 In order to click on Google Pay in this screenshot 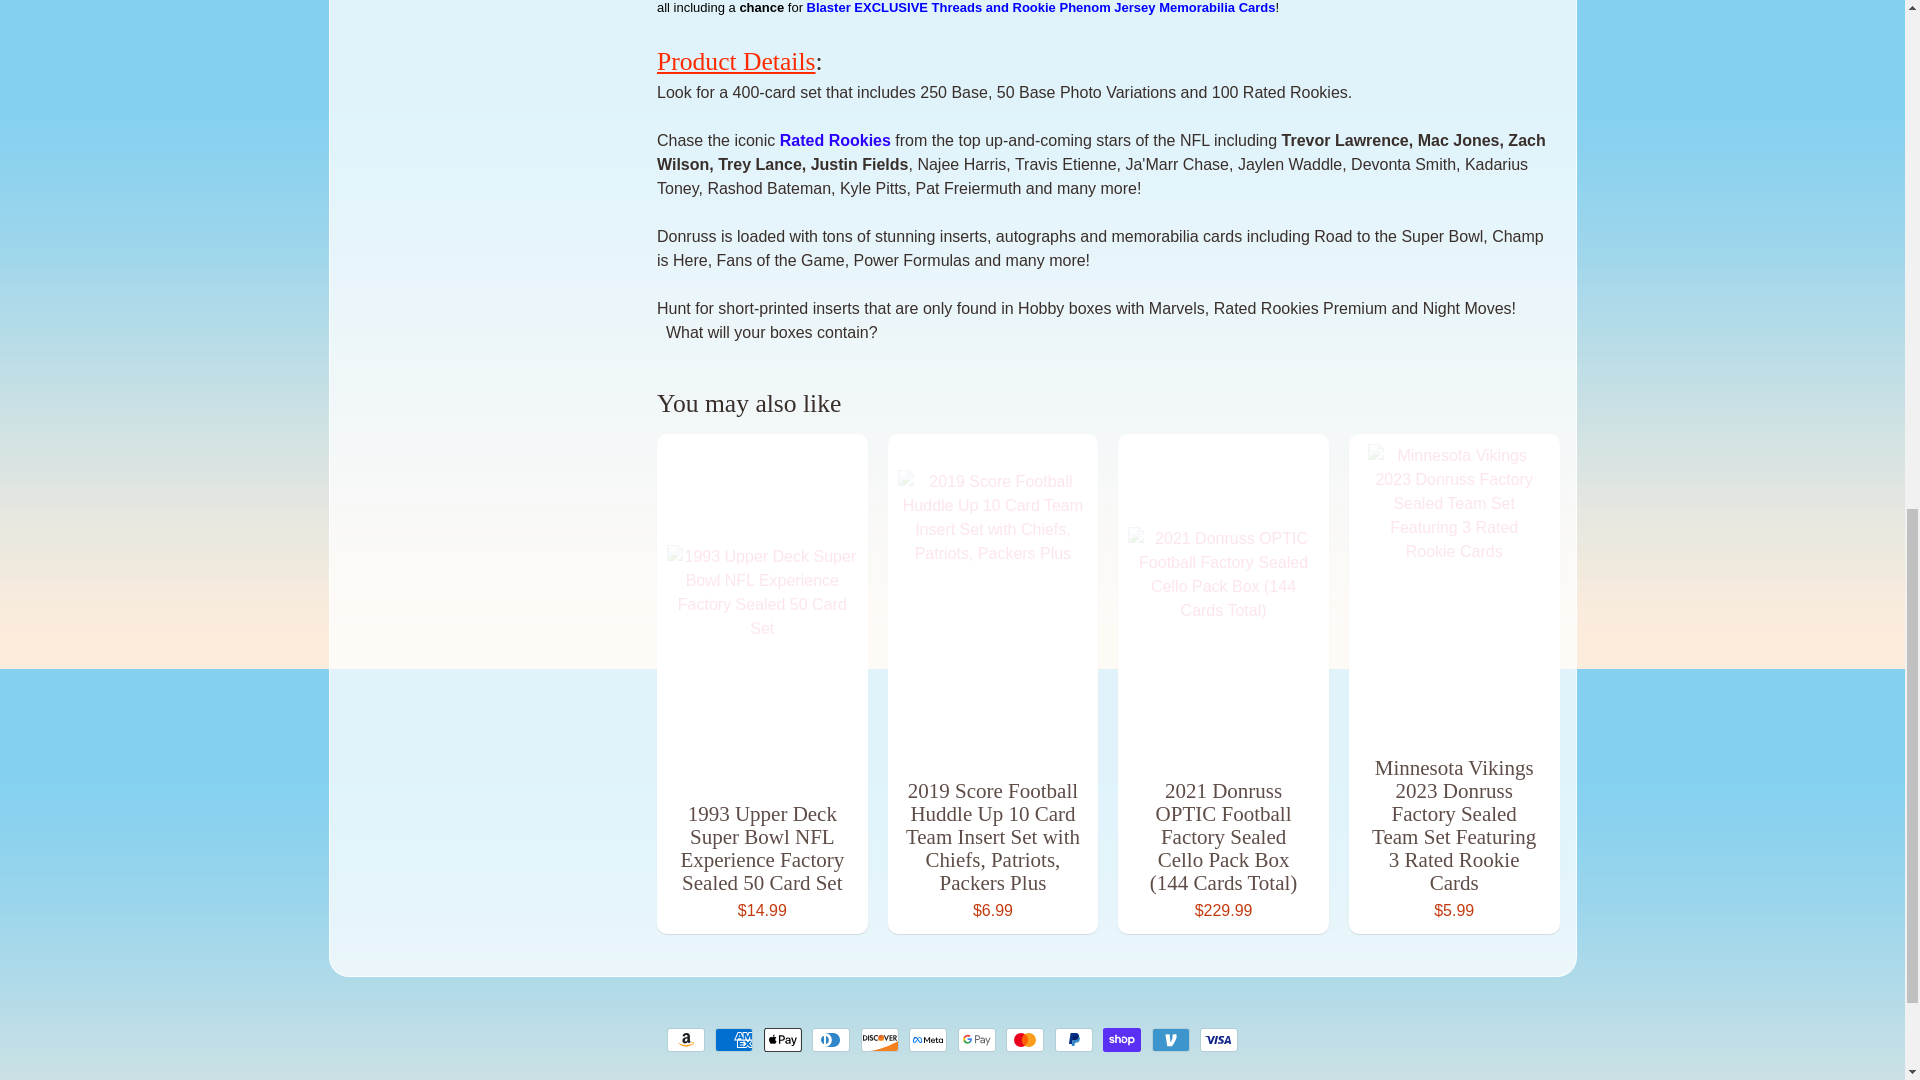, I will do `click(977, 1040)`.